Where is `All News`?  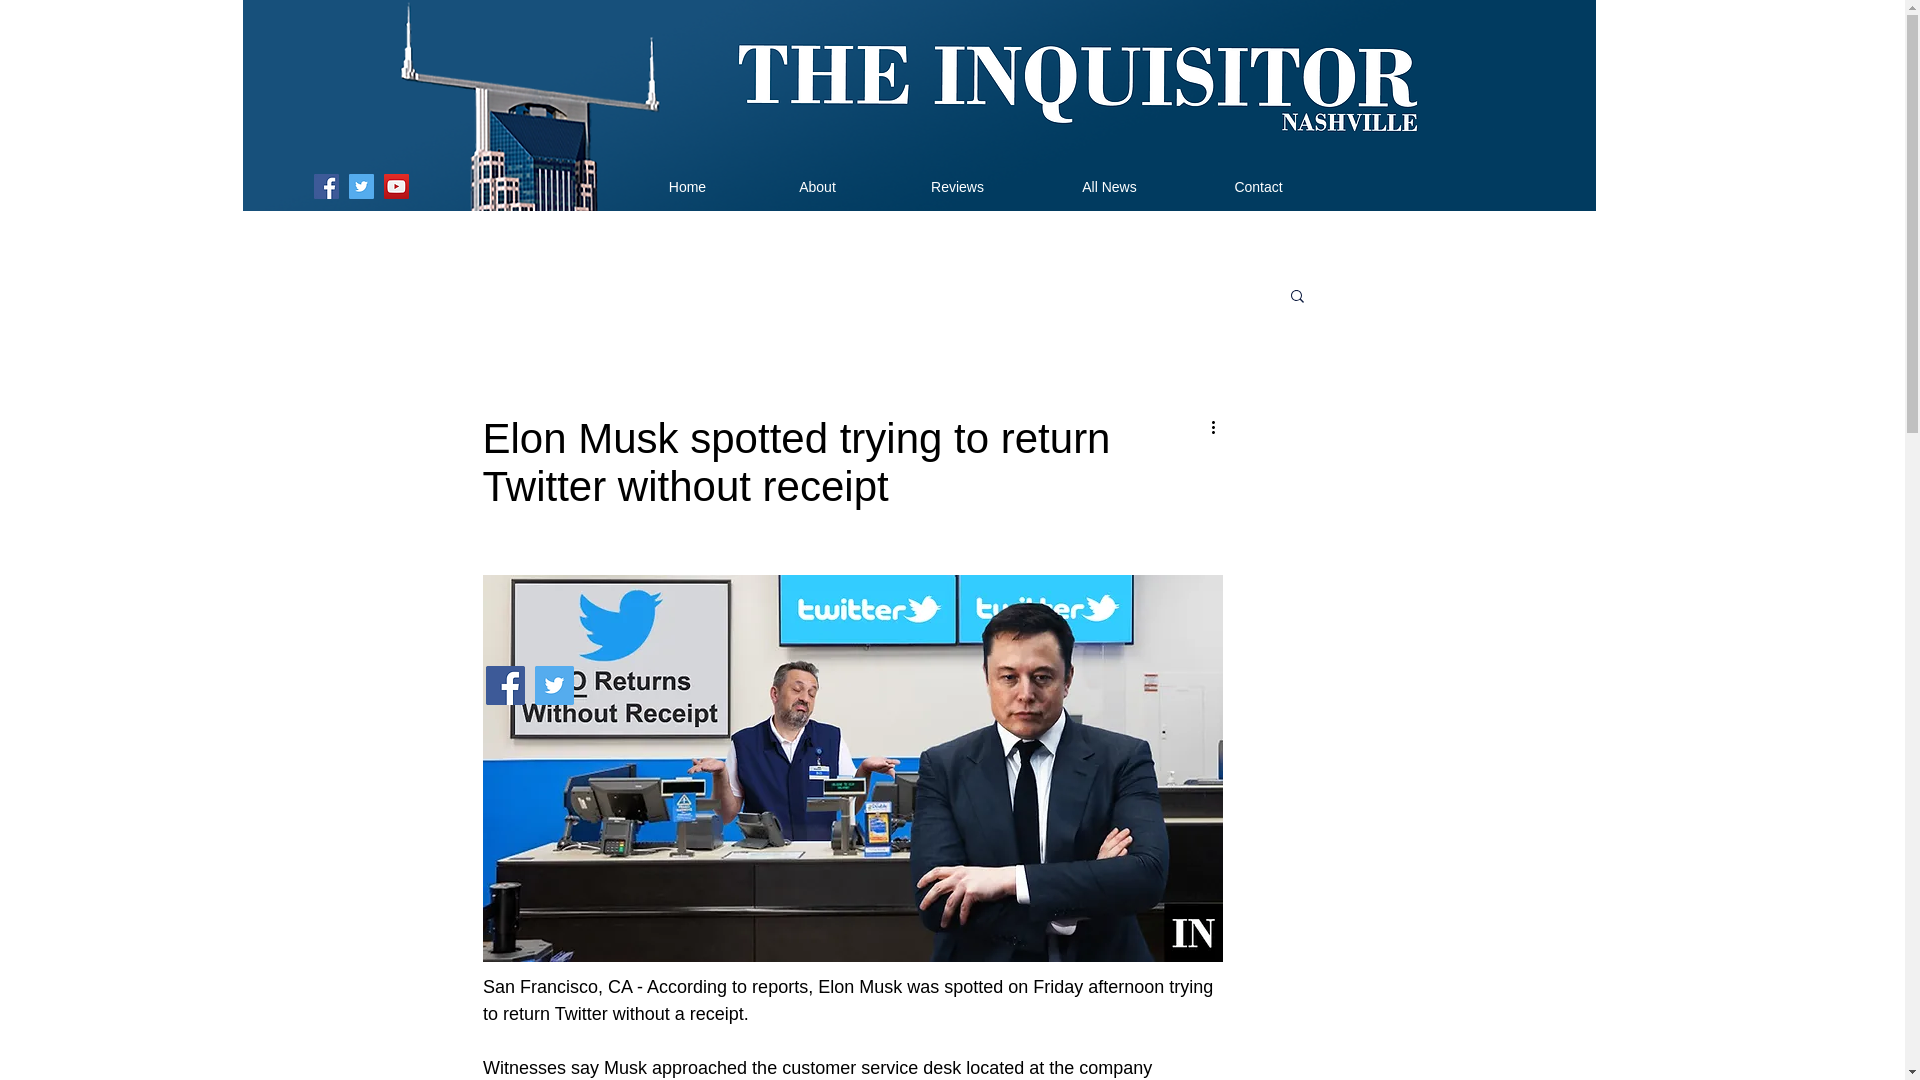
All News is located at coordinates (1109, 186).